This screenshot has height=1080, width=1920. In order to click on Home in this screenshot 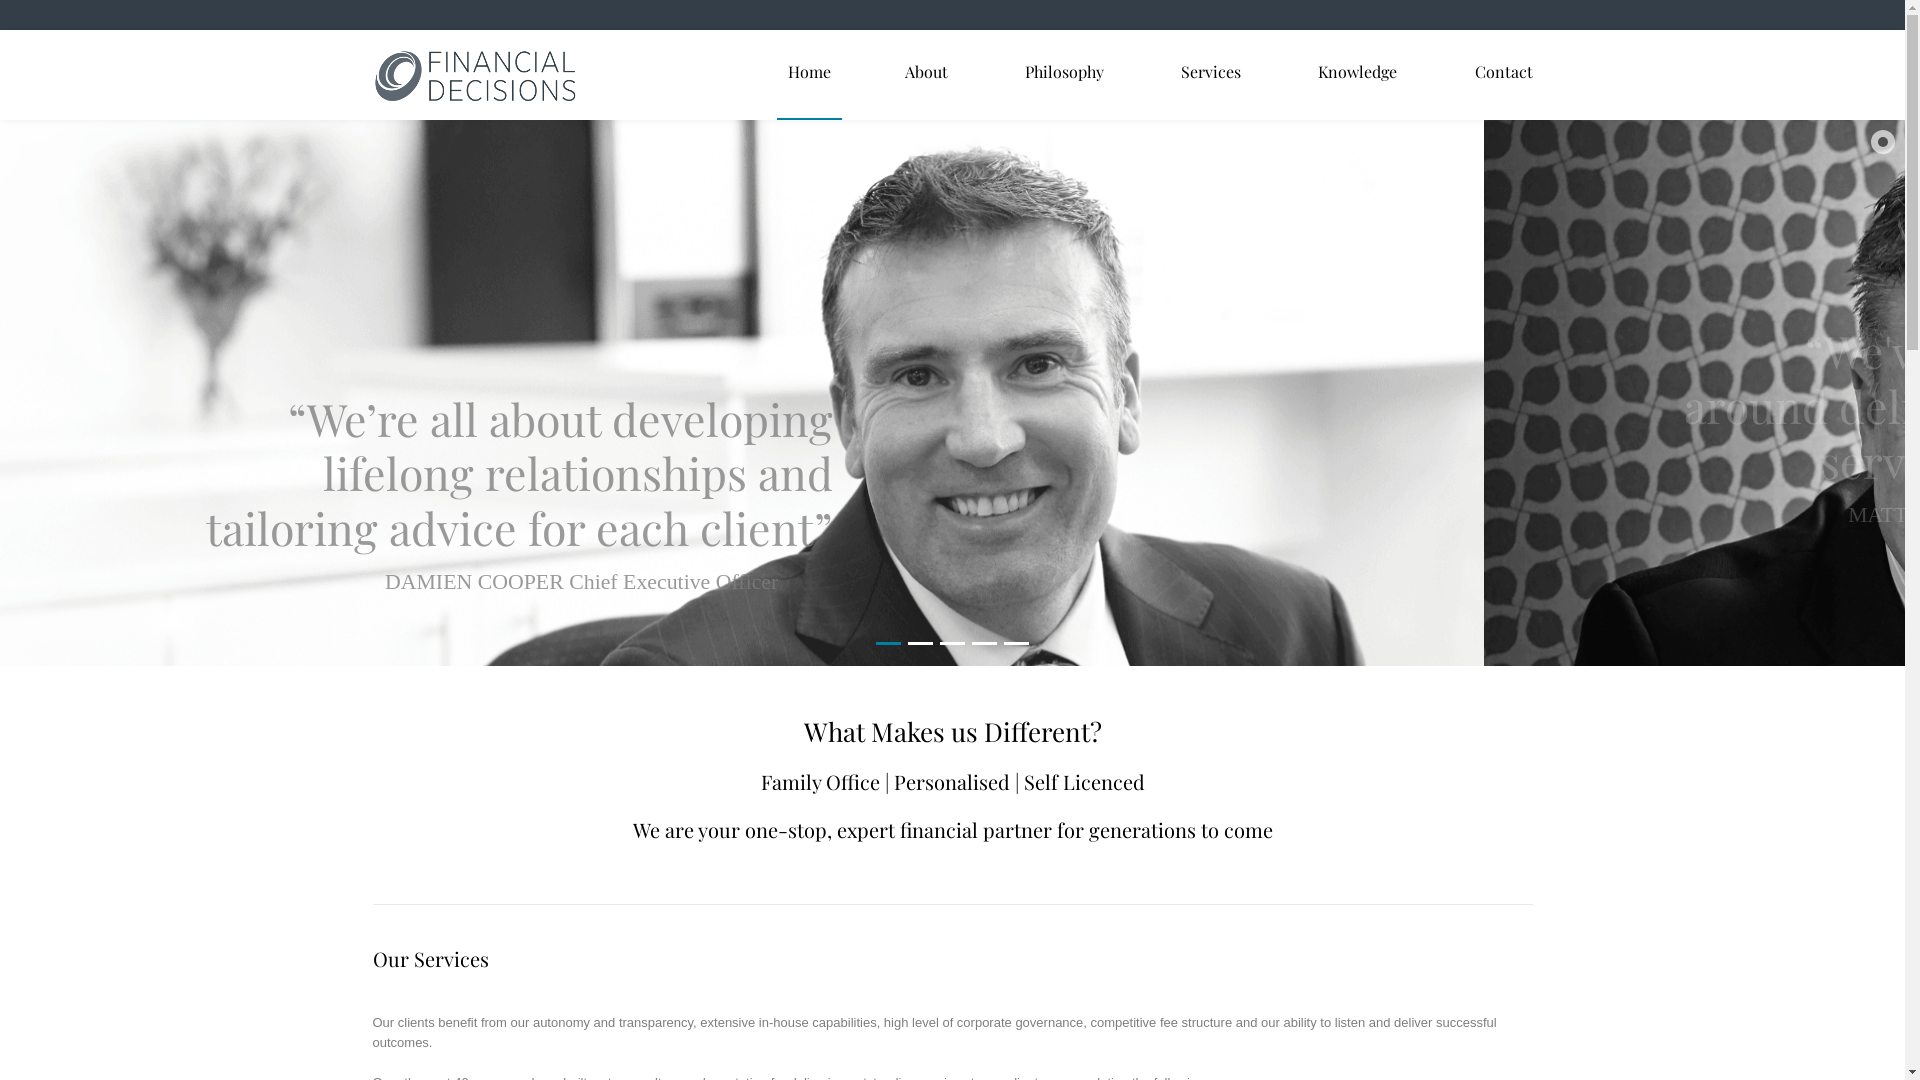, I will do `click(810, 72)`.